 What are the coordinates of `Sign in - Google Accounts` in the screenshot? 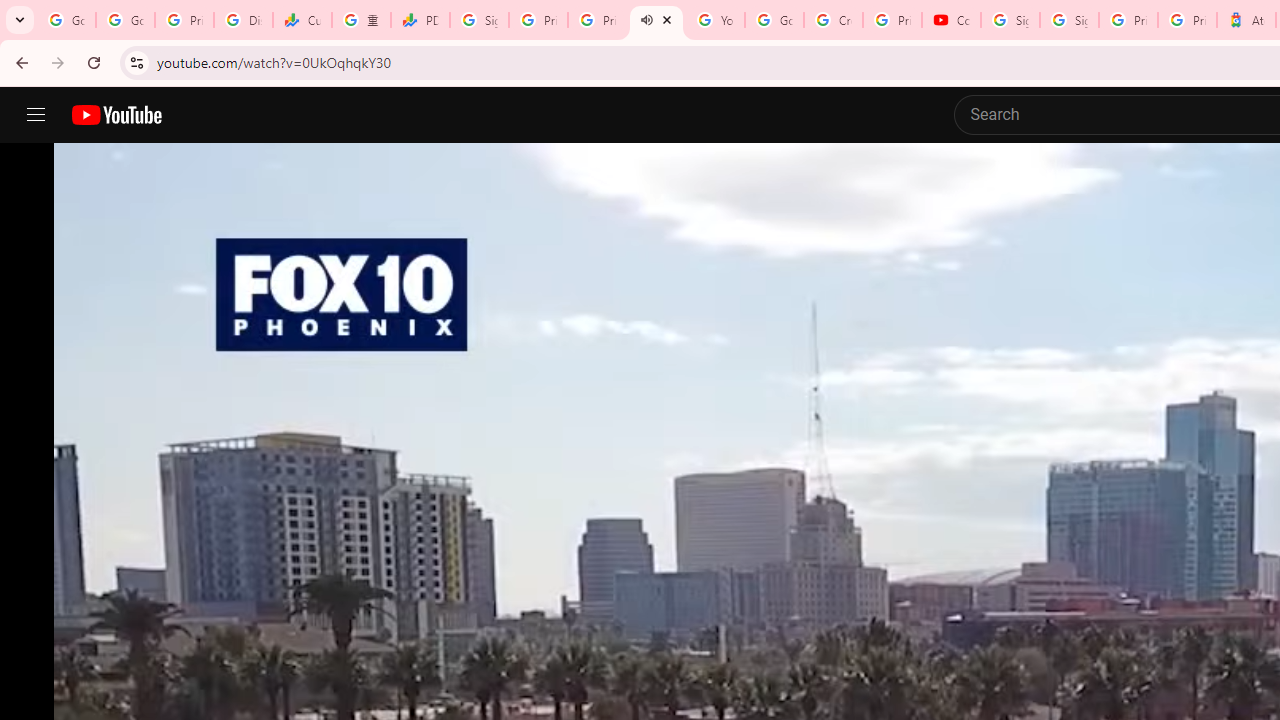 It's located at (1010, 20).